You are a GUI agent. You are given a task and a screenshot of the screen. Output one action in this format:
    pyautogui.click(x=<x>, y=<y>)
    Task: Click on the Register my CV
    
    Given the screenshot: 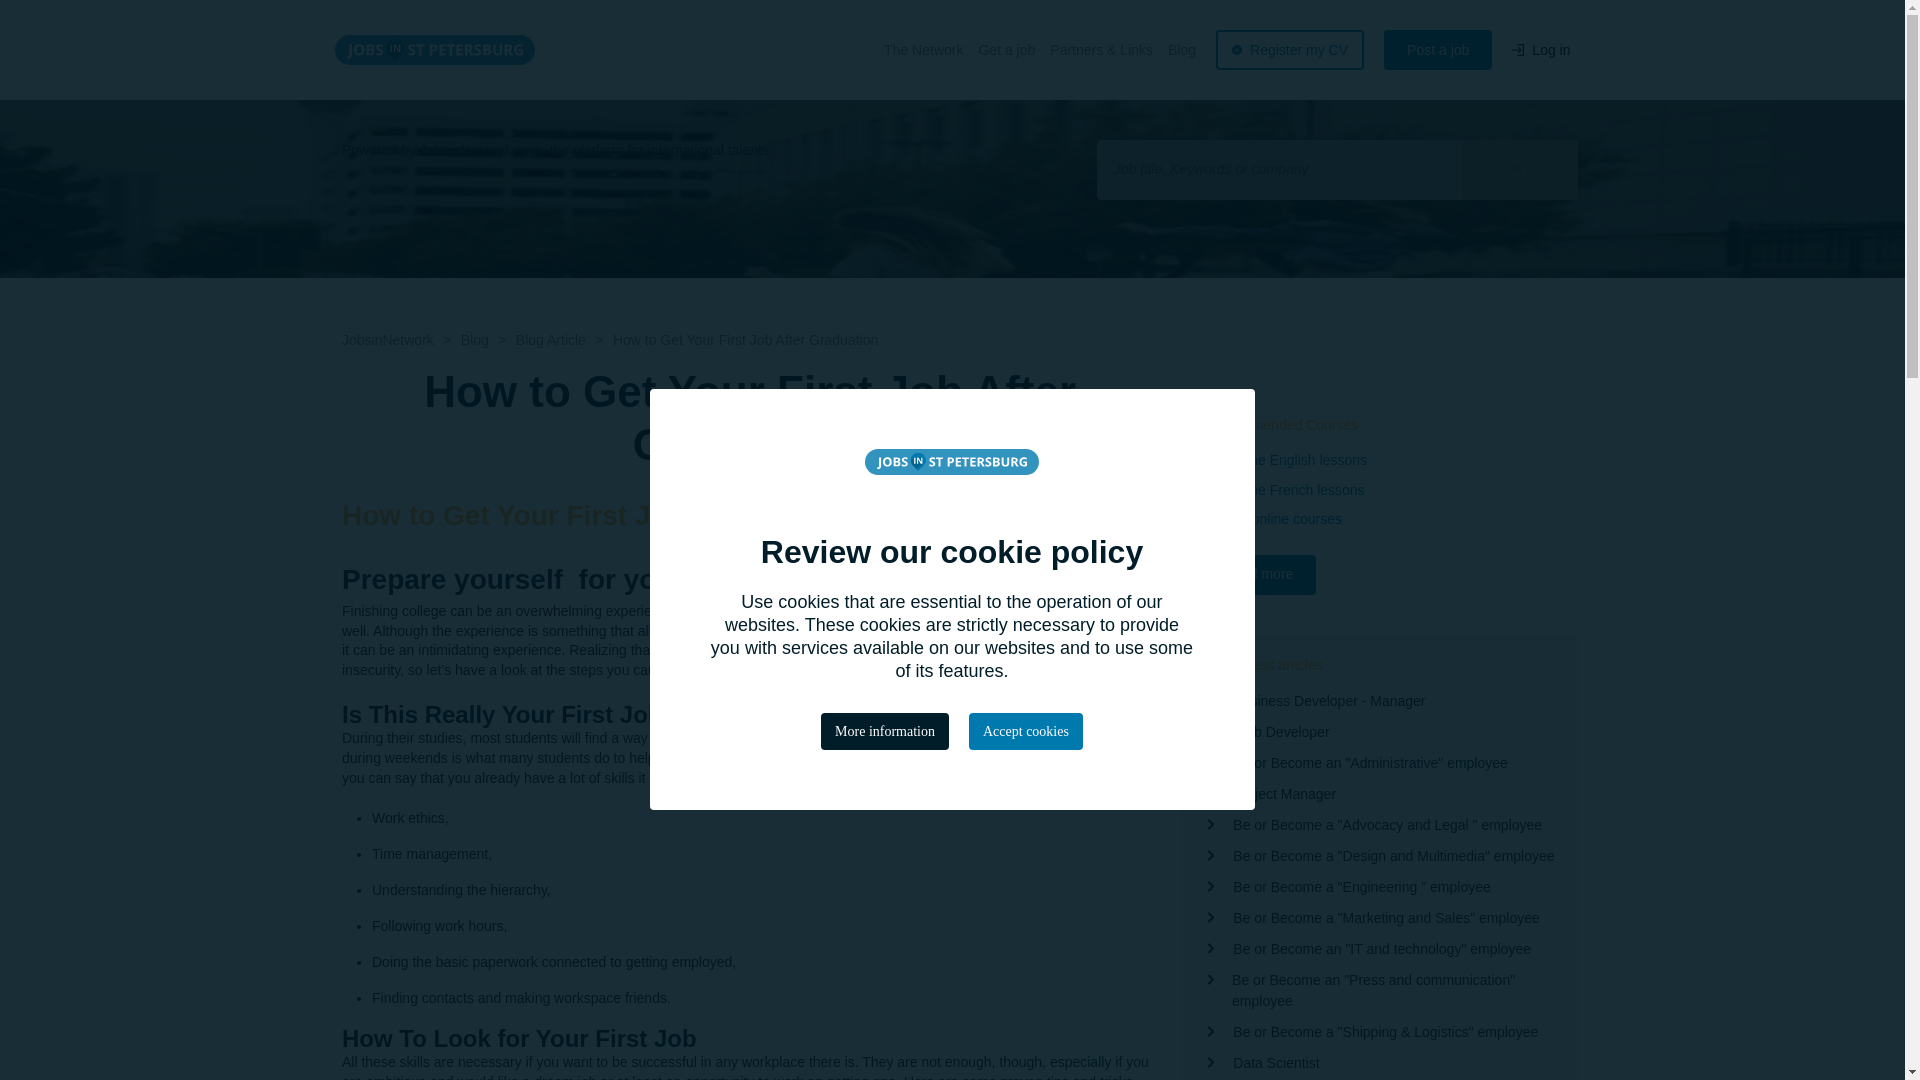 What is the action you would take?
    pyautogui.click(x=1289, y=50)
    